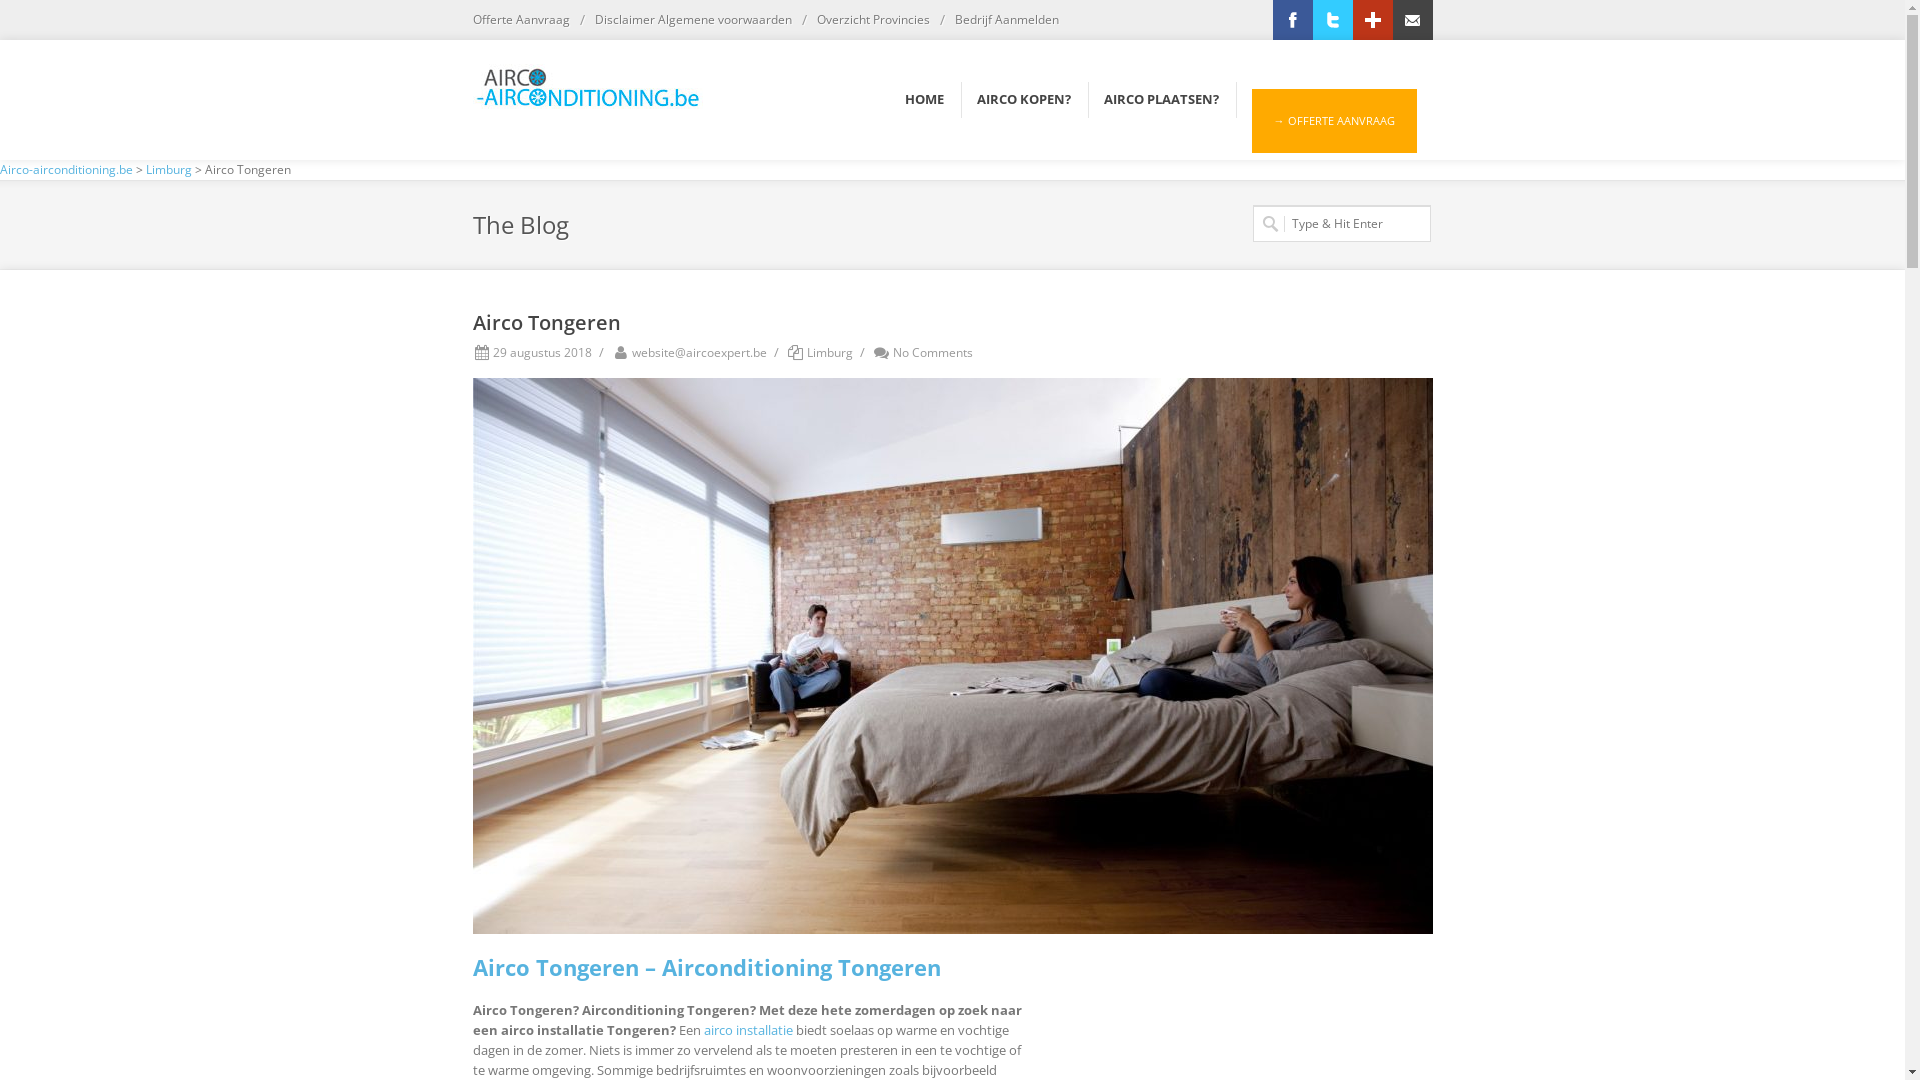 This screenshot has width=1920, height=1080. Describe the element at coordinates (952, 656) in the screenshot. I see `Airco Tongeren` at that location.